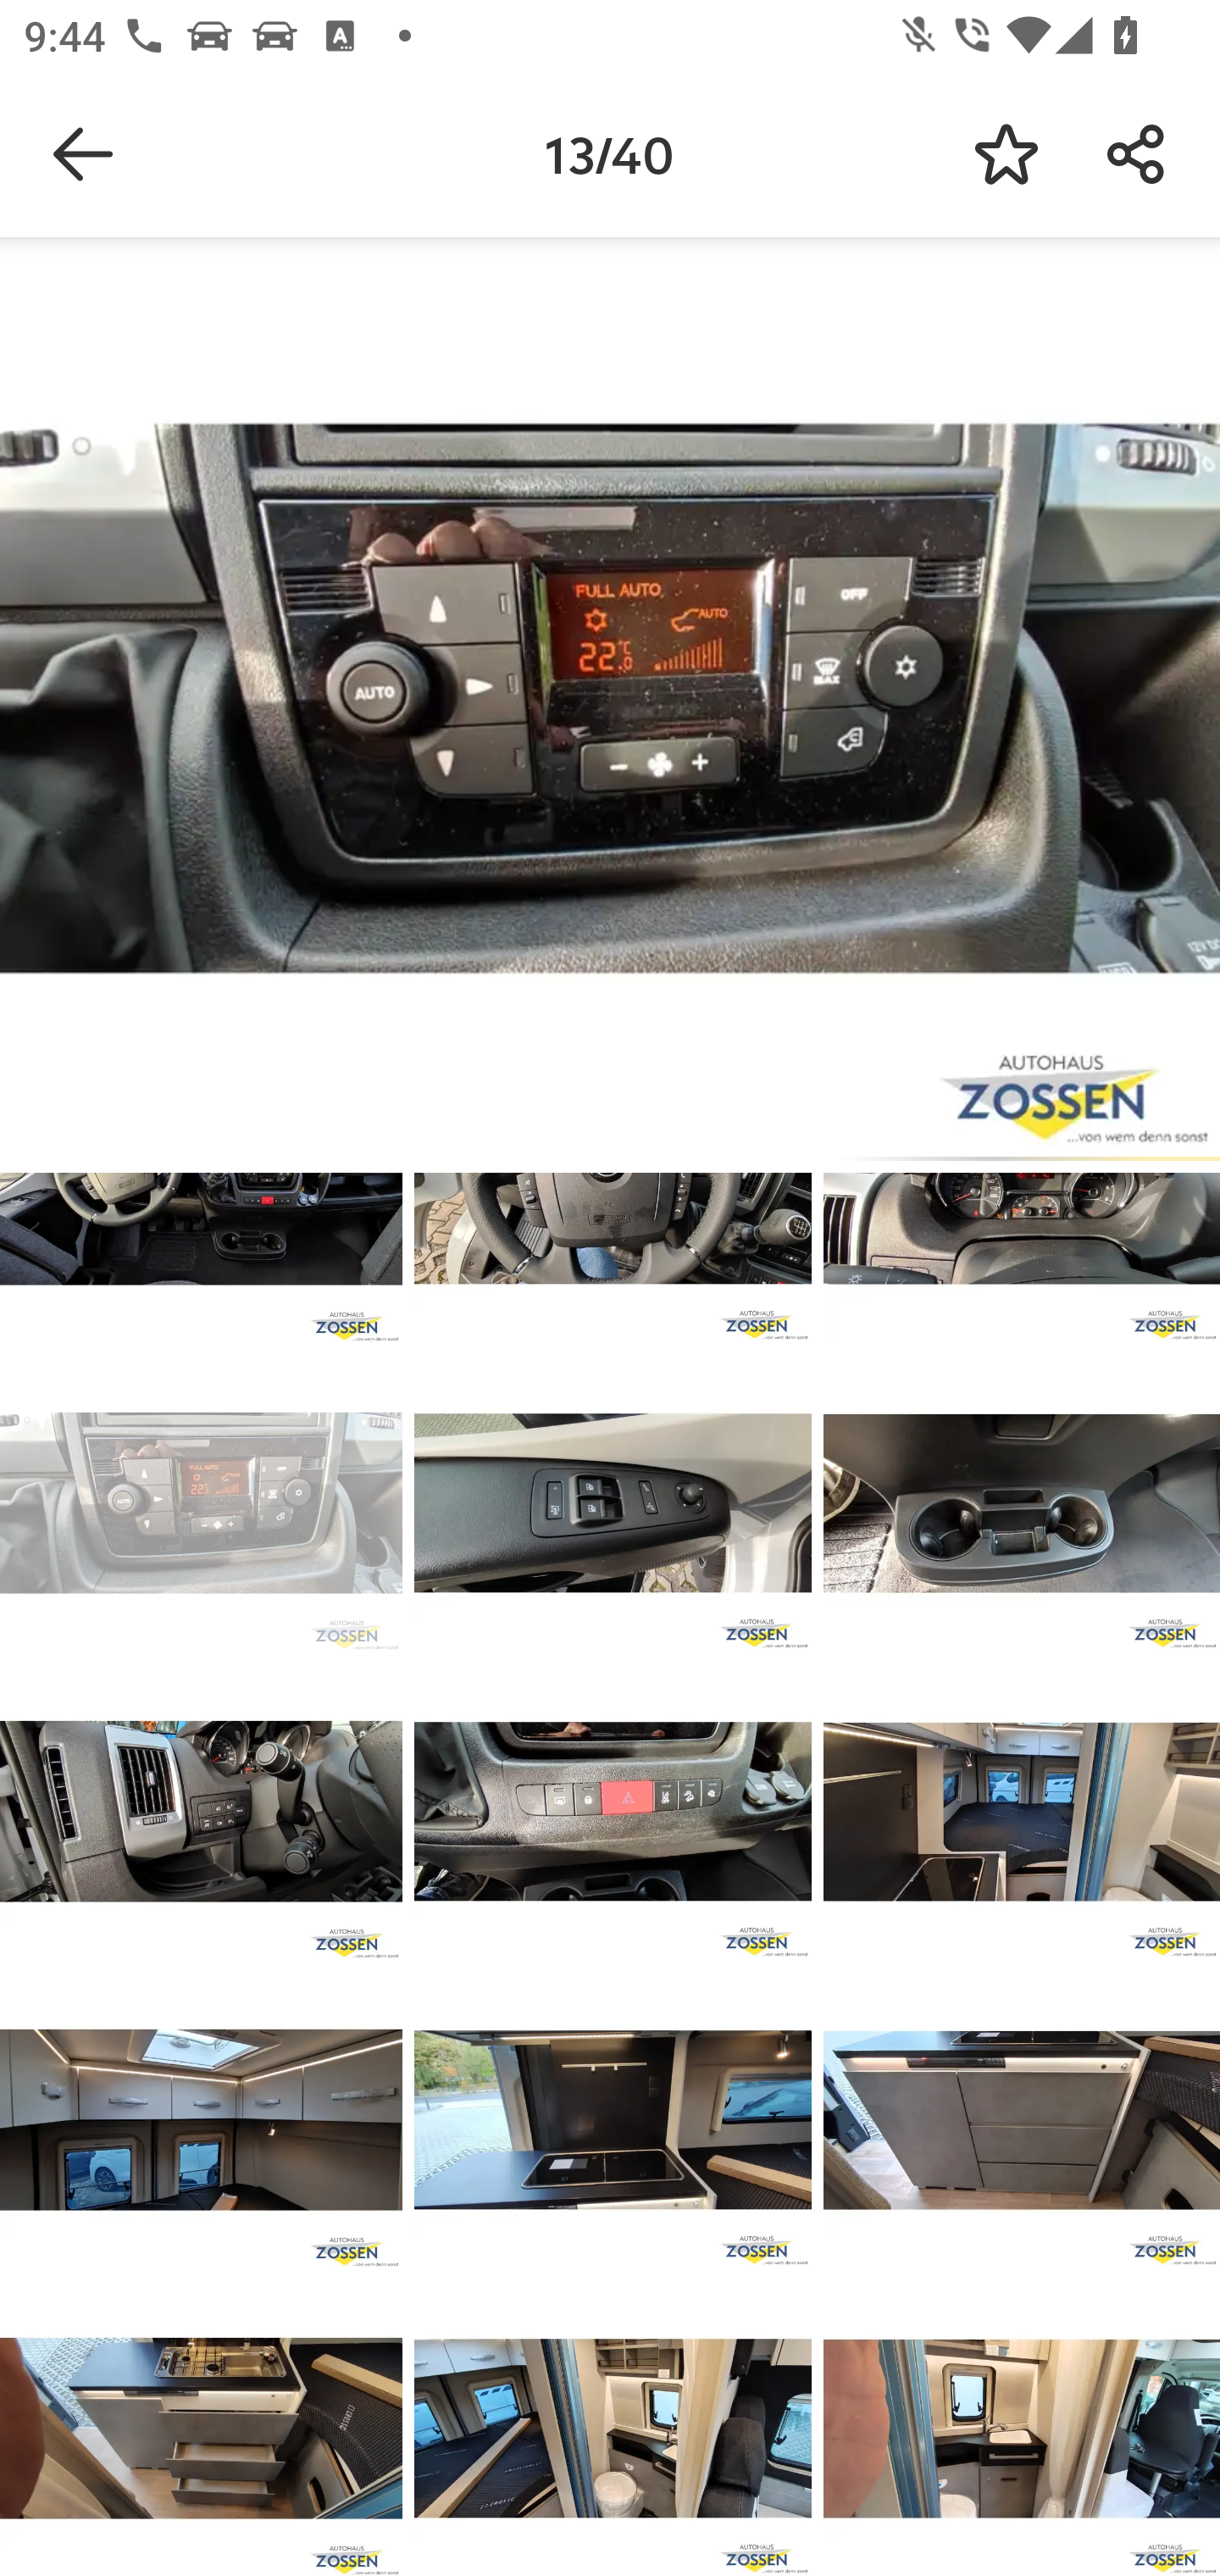 Image resolution: width=1220 pixels, height=2576 pixels. Describe the element at coordinates (613, 2120) in the screenshot. I see `image` at that location.